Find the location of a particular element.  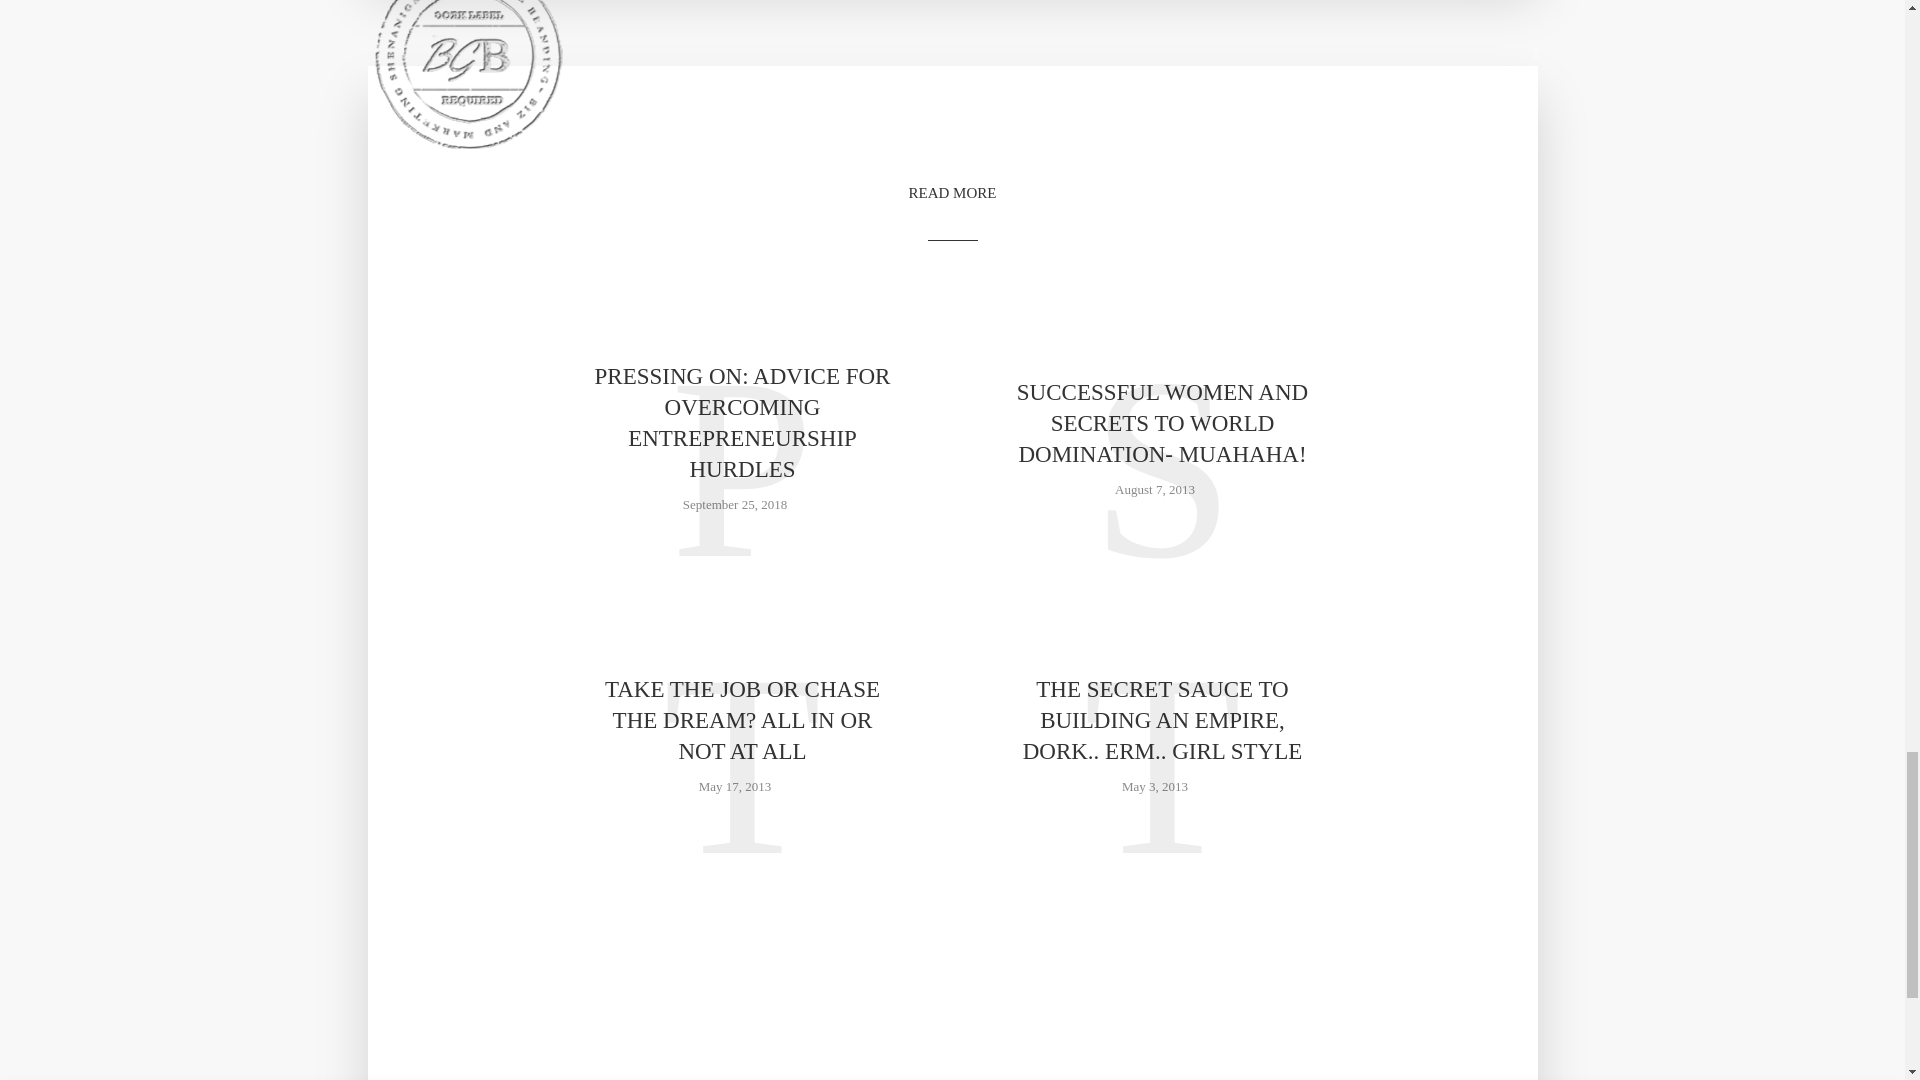

PRESSING ON: ADVICE FOR OVERCOMING ENTREPRENEURSHIP HURDLES is located at coordinates (742, 422).